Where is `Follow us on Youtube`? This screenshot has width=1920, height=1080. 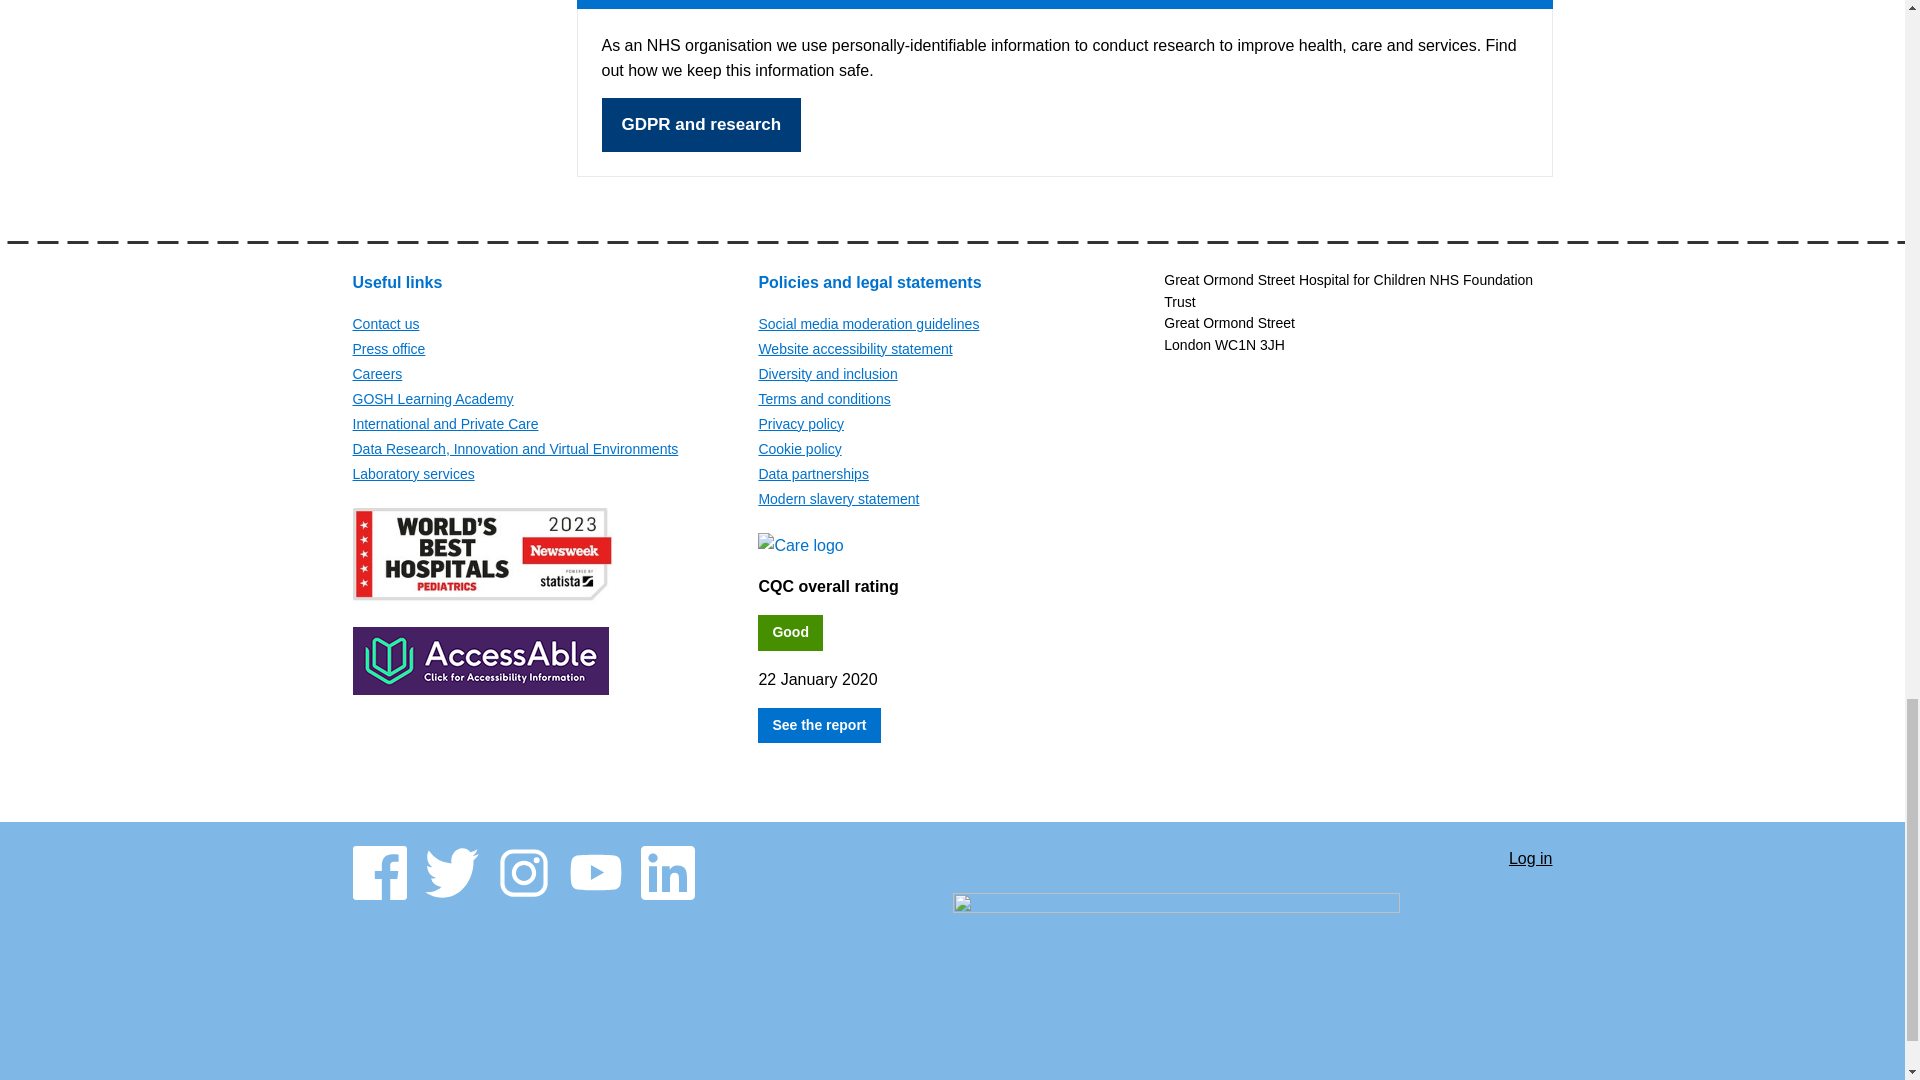 Follow us on Youtube is located at coordinates (595, 872).